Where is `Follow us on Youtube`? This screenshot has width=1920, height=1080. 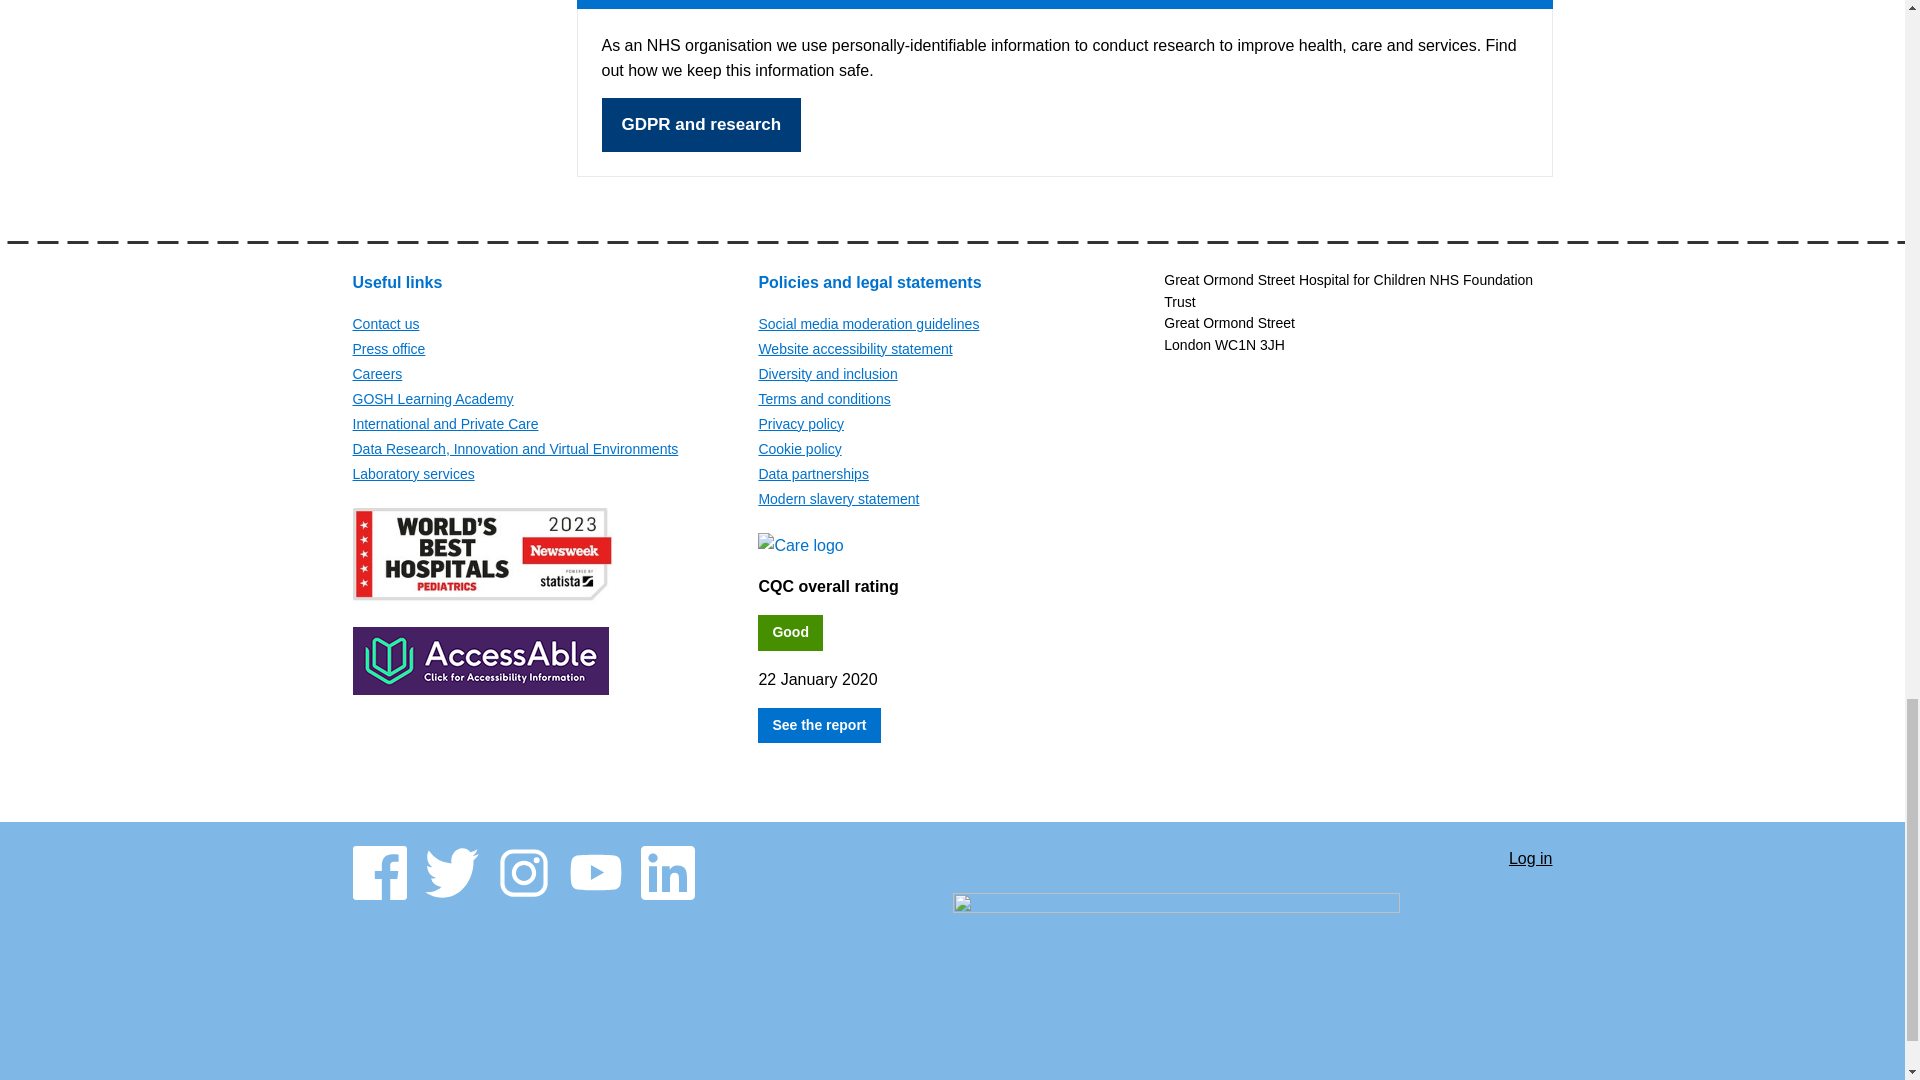 Follow us on Youtube is located at coordinates (595, 872).